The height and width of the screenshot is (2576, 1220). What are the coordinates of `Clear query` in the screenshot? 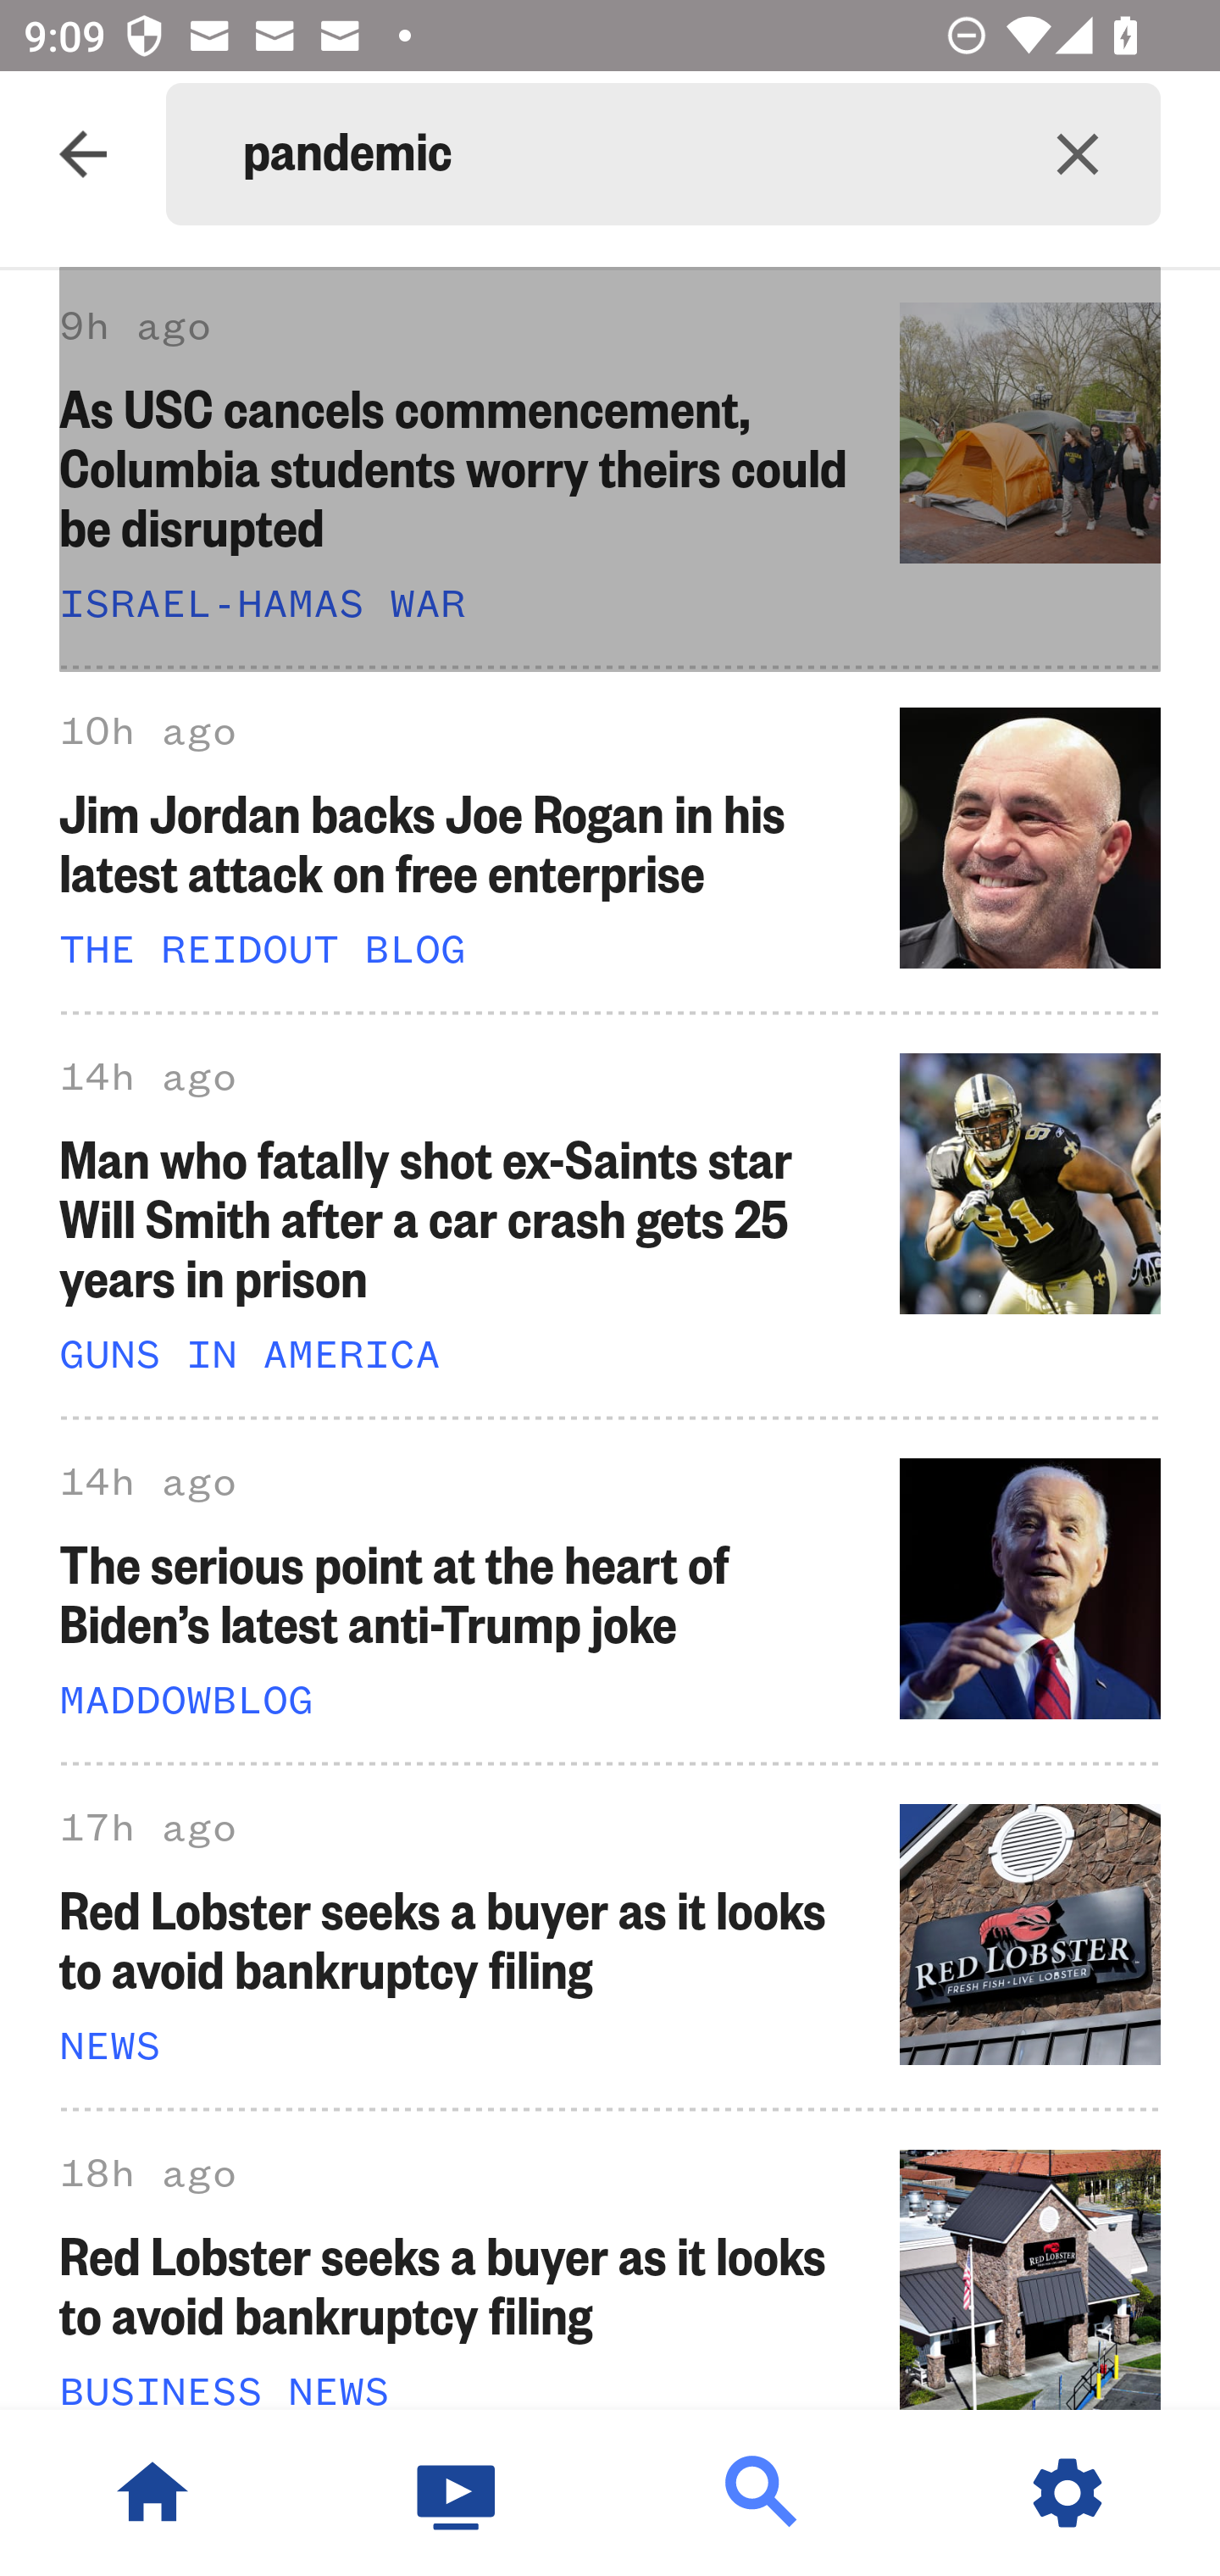 It's located at (1078, 154).